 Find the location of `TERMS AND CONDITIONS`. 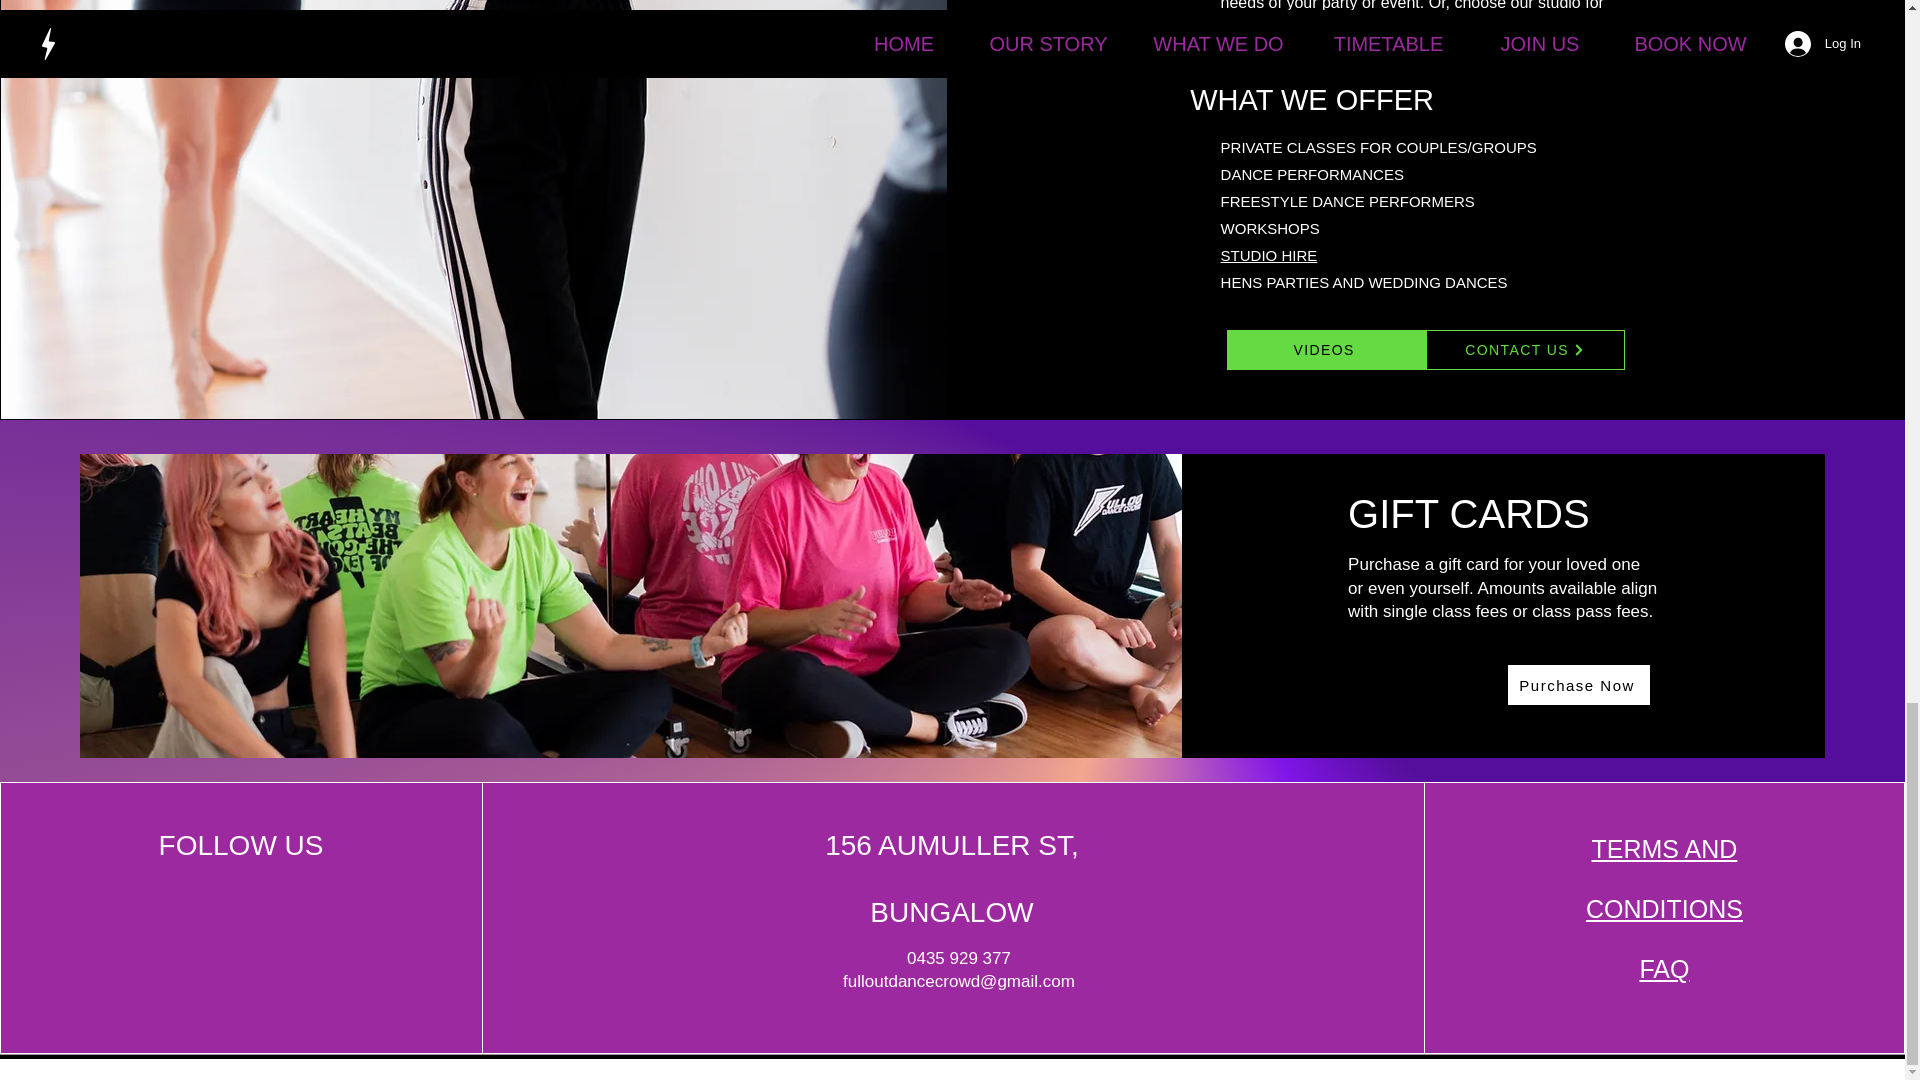

TERMS AND CONDITIONS is located at coordinates (1664, 878).